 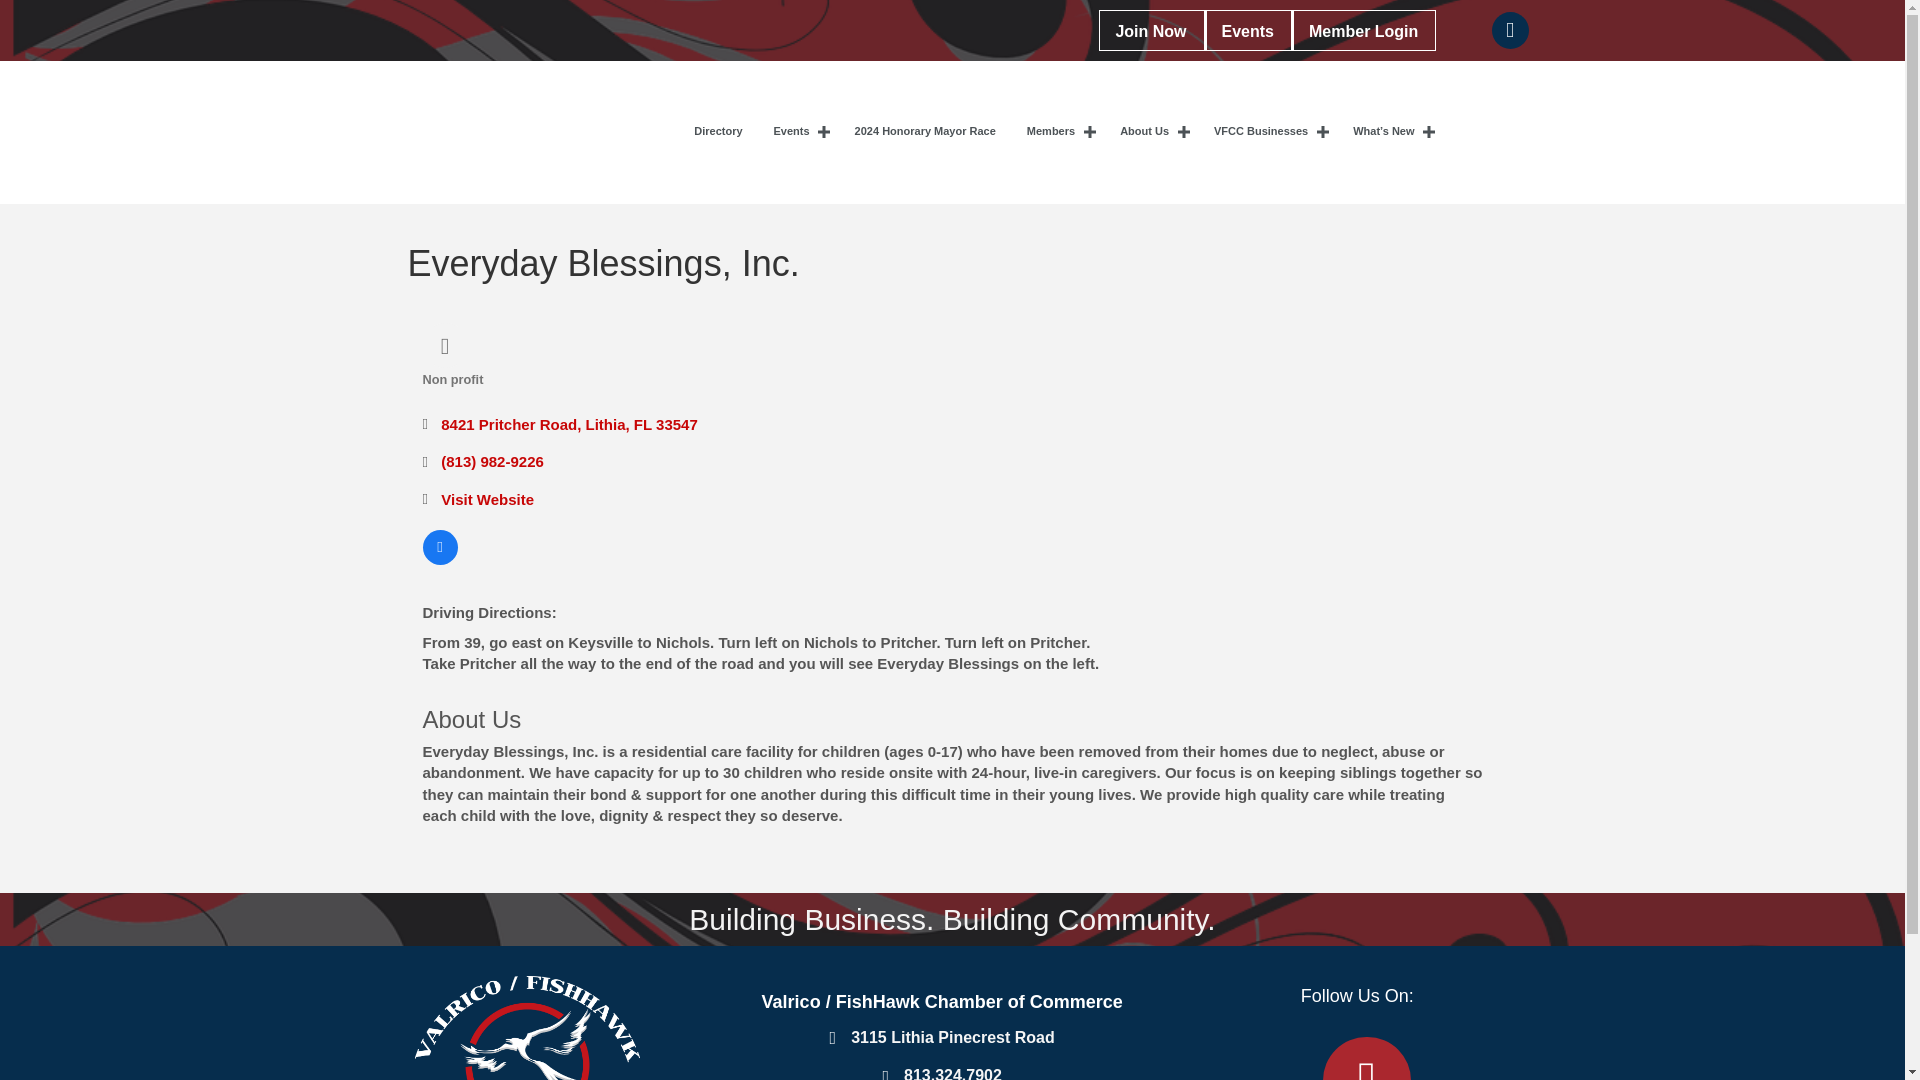 I want to click on About Us, so click(x=1152, y=132).